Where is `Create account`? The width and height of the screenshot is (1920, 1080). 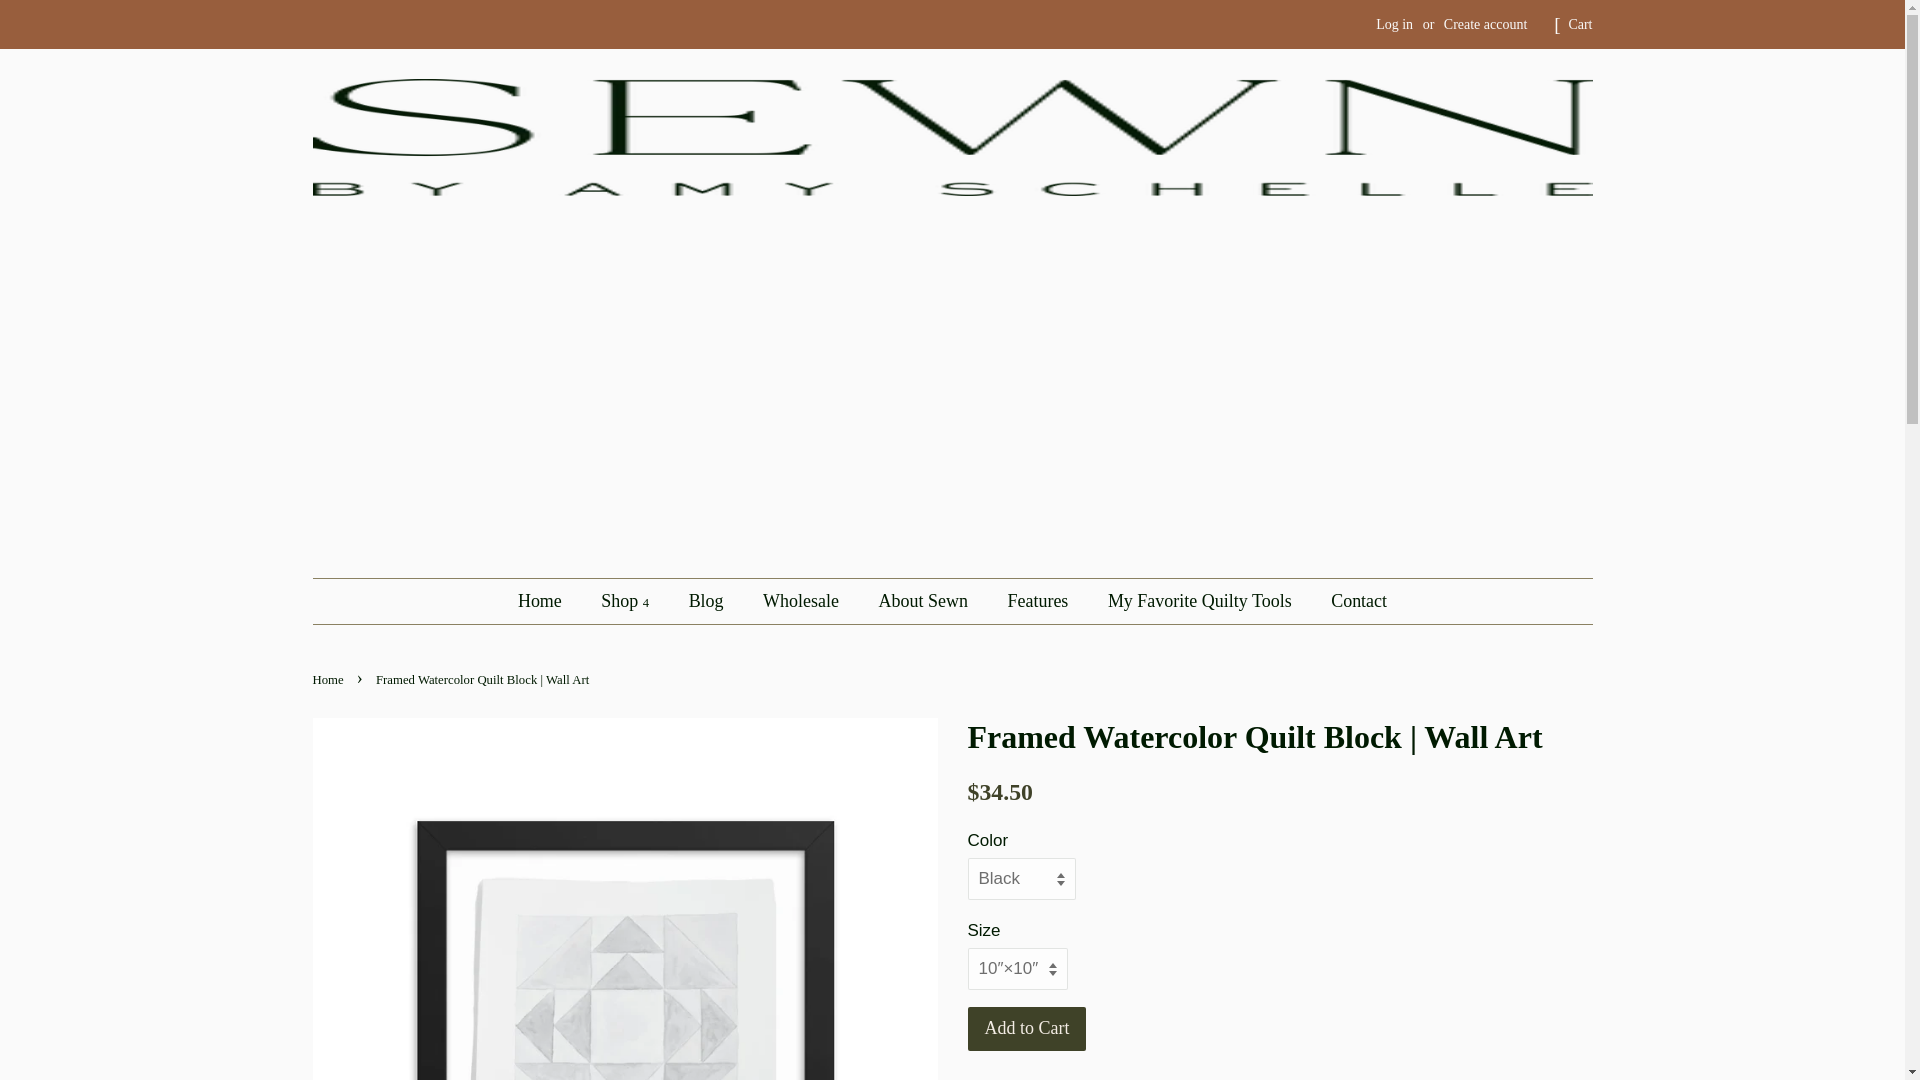 Create account is located at coordinates (1486, 24).